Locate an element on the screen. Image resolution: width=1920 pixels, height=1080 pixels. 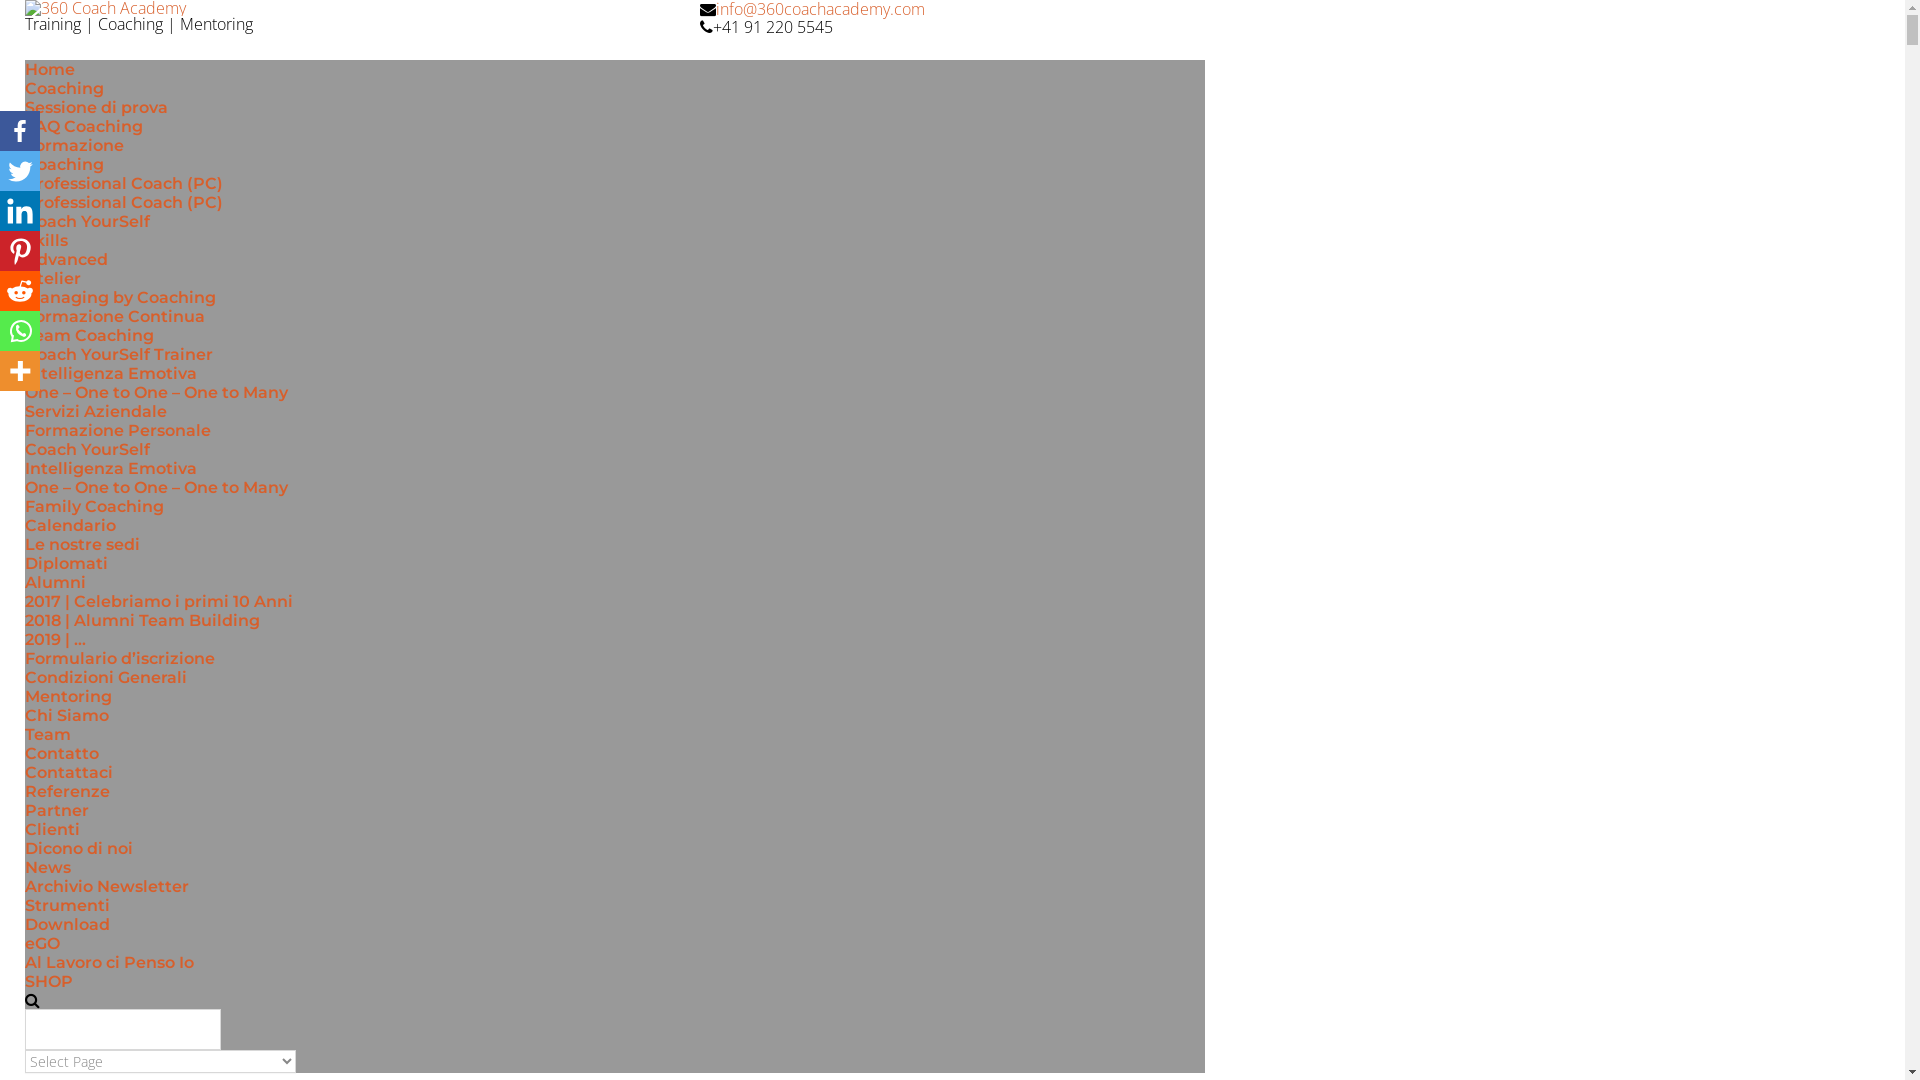
Archivio Newsletter is located at coordinates (107, 886).